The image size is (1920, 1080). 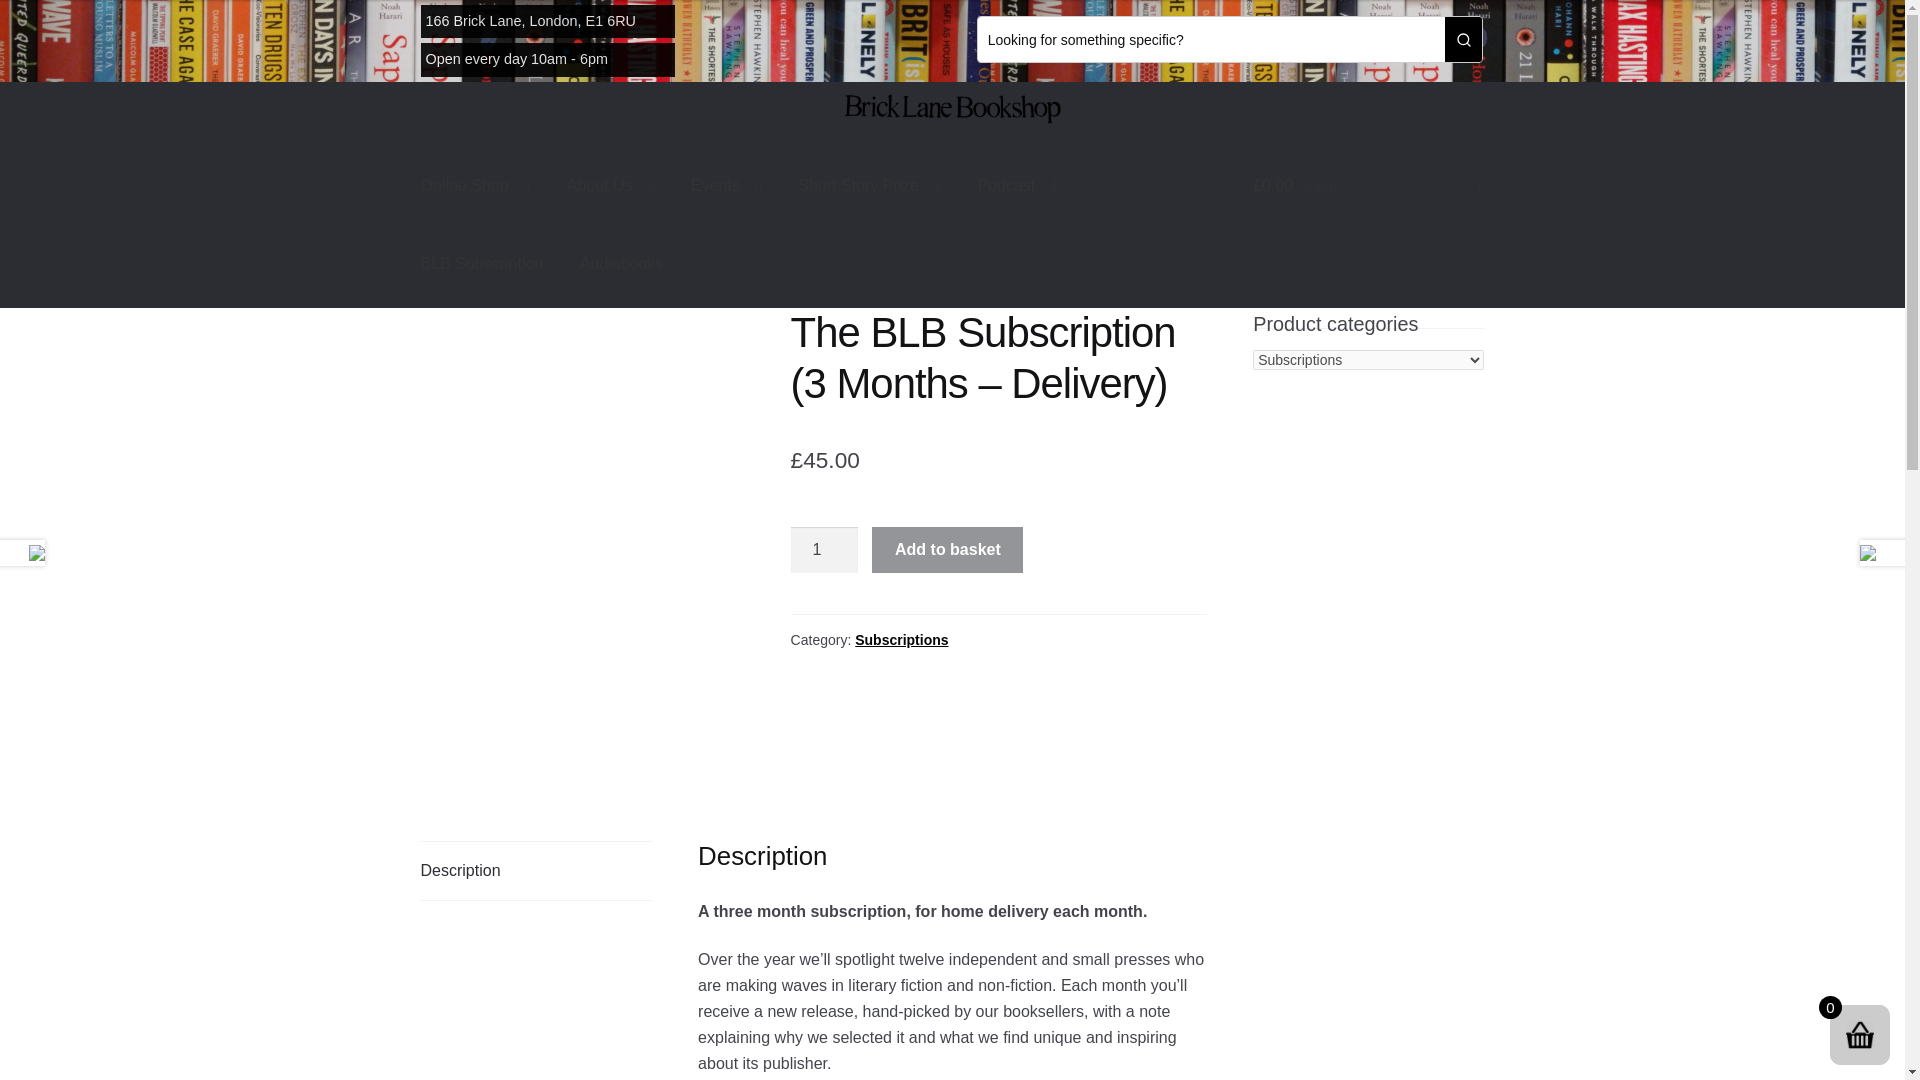 I want to click on Podcast, so click(x=1017, y=185).